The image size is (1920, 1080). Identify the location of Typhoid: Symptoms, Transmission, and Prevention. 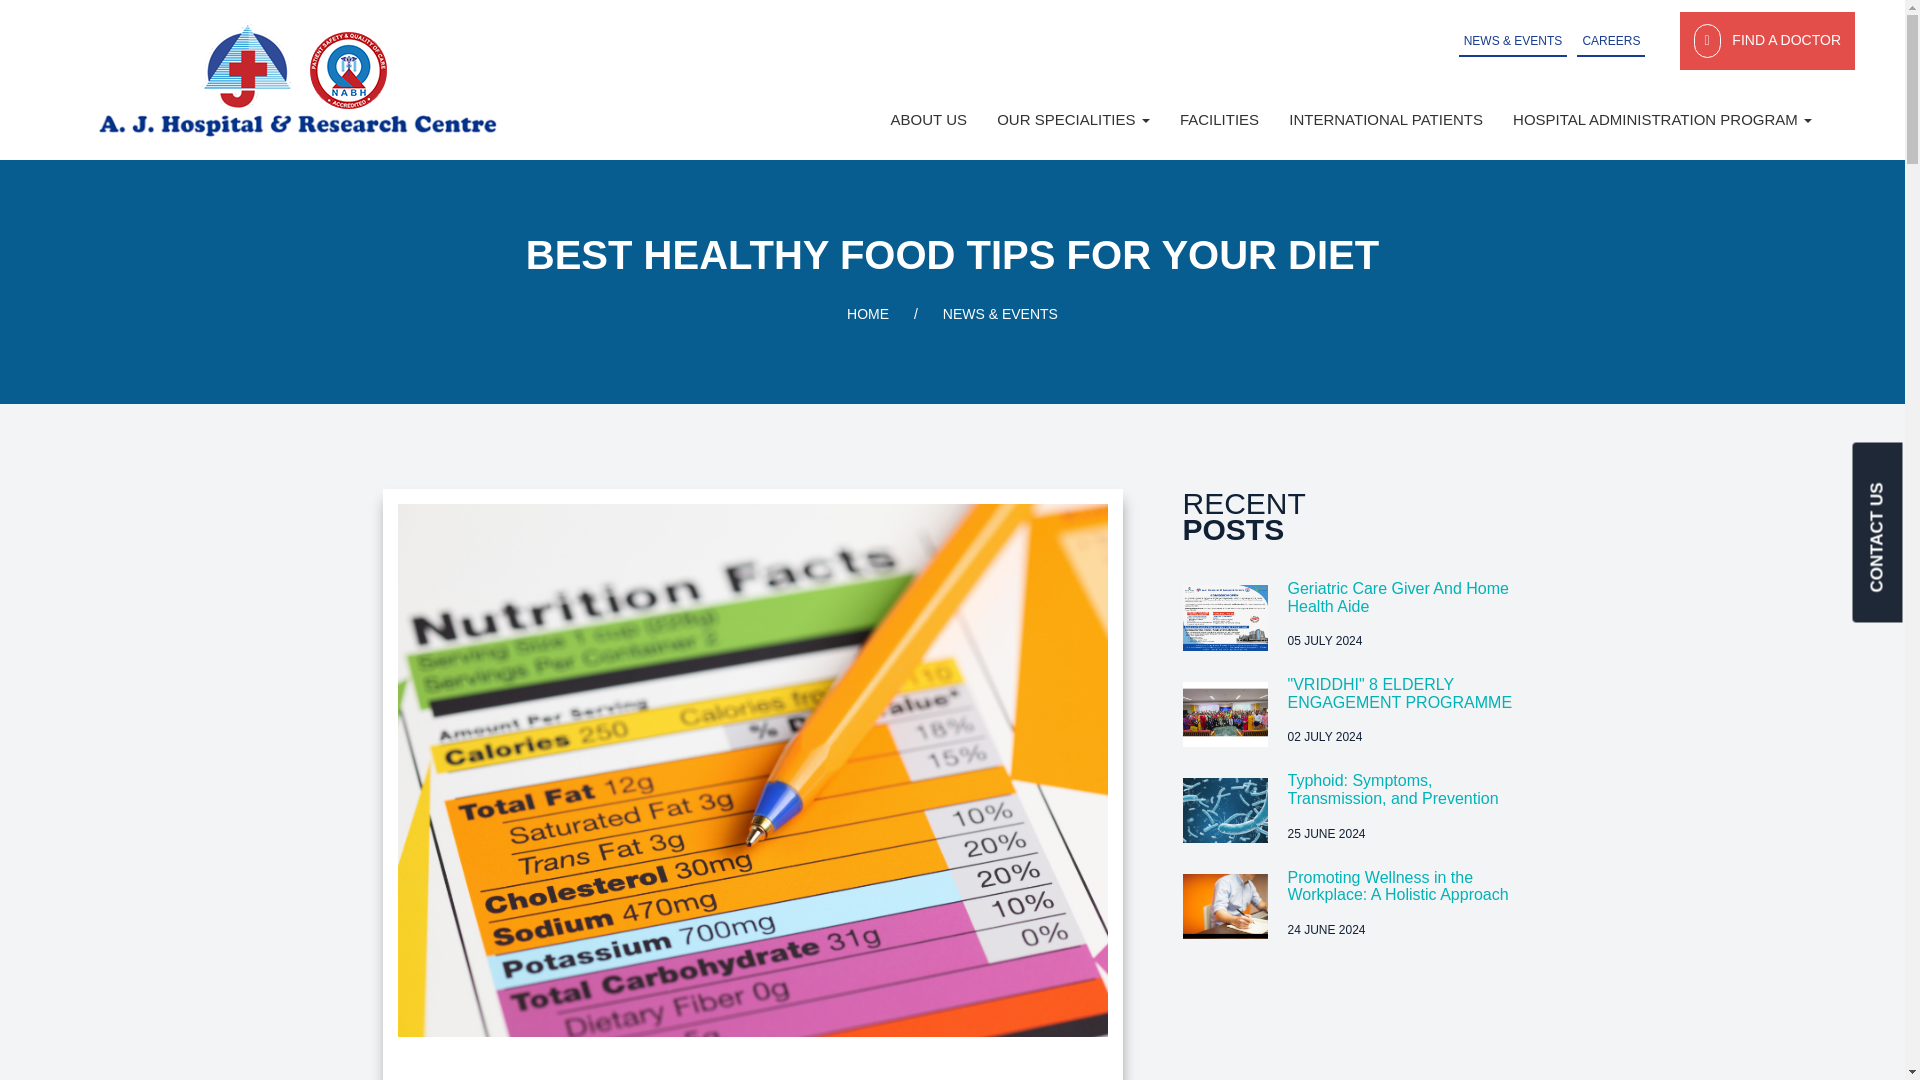
(1394, 789).